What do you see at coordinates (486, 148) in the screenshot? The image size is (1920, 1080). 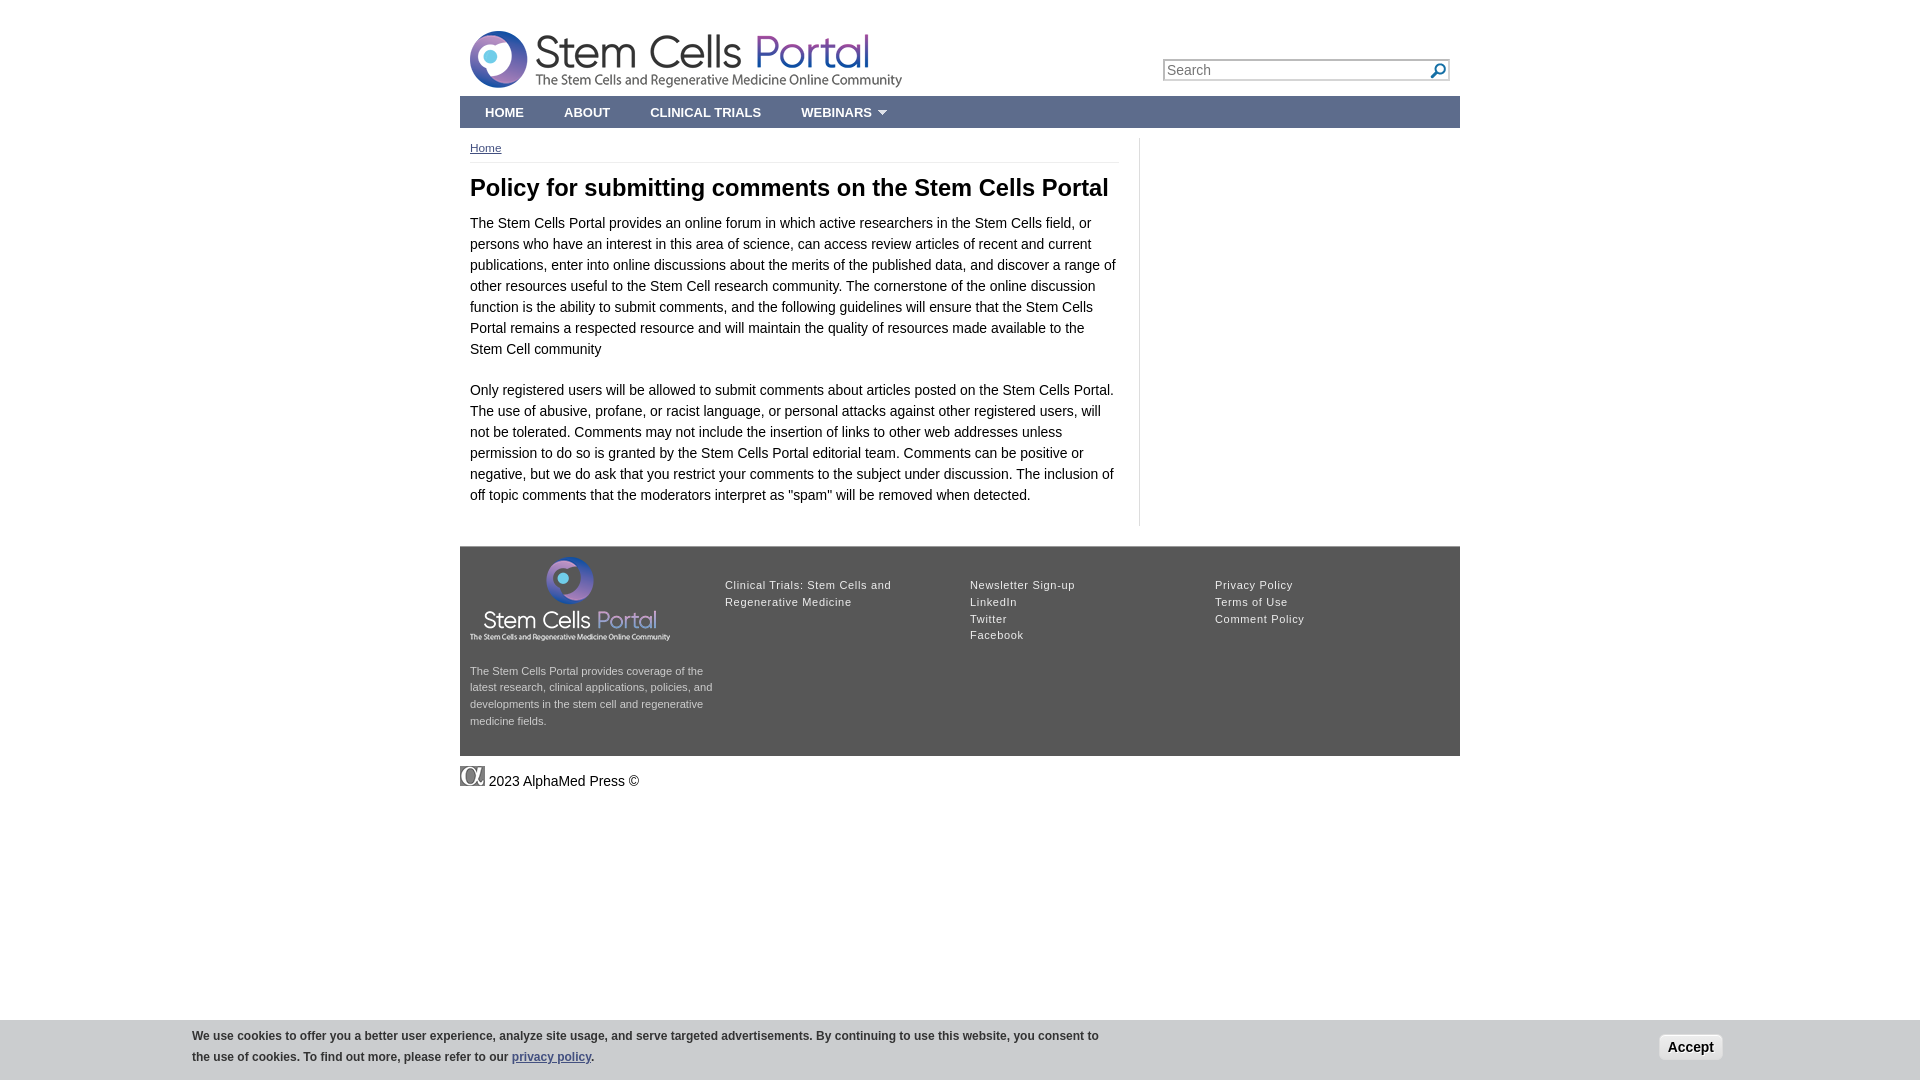 I see `Home` at bounding box center [486, 148].